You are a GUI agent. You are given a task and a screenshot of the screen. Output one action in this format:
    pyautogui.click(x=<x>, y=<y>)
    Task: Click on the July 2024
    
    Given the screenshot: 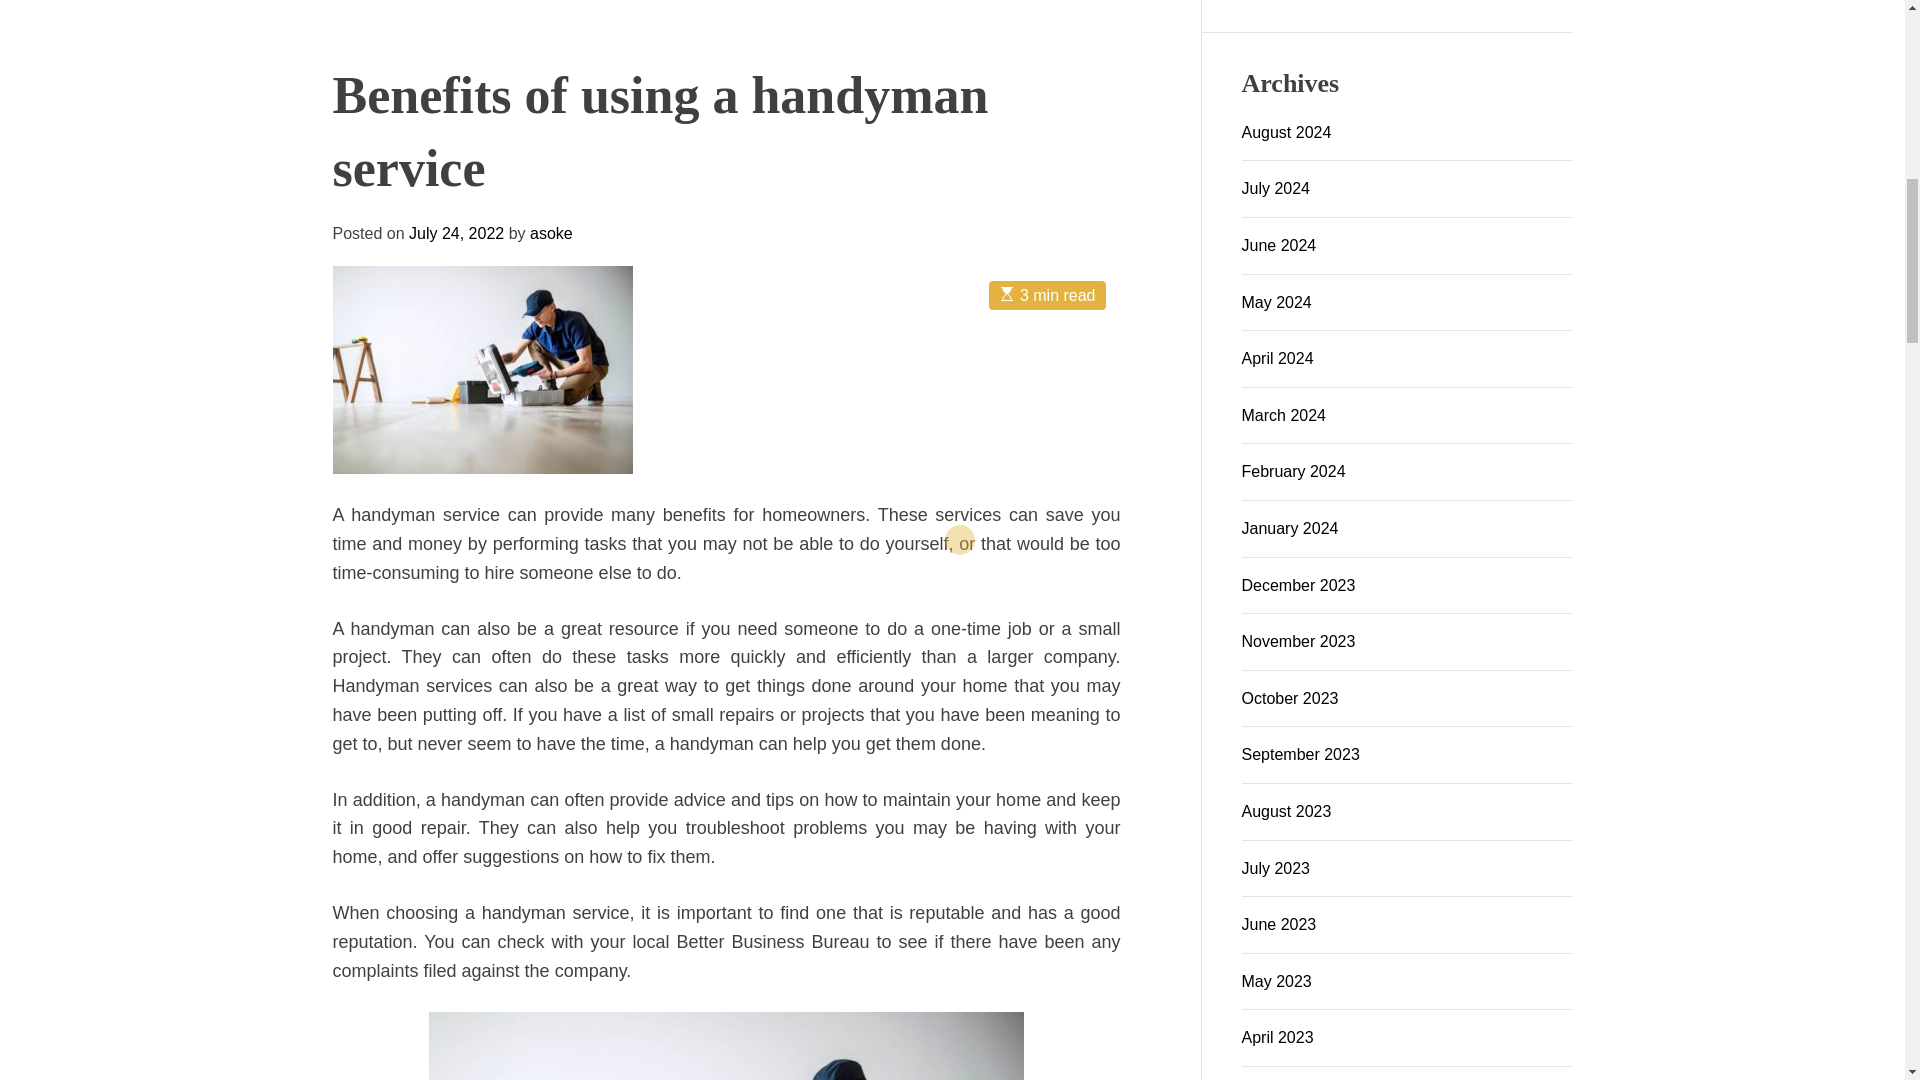 What is the action you would take?
    pyautogui.click(x=1276, y=188)
    